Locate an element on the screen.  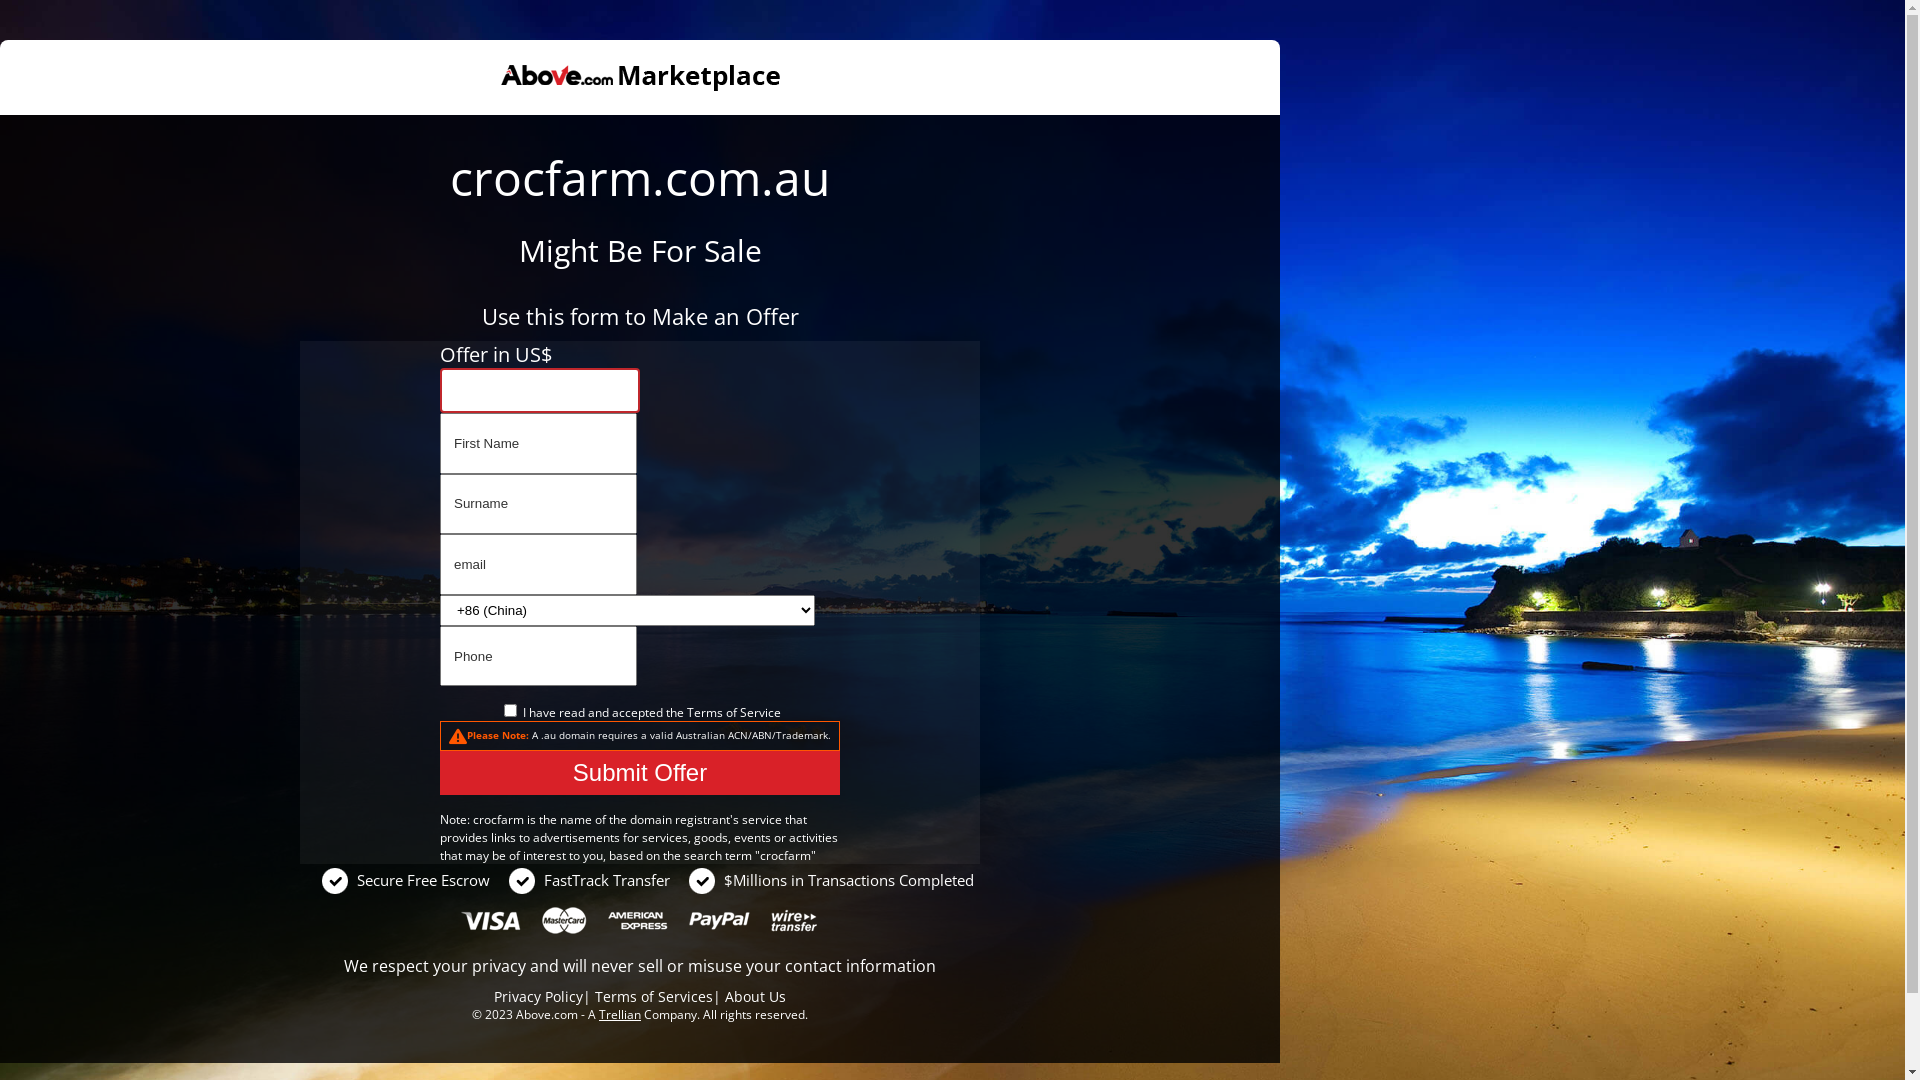
Terms of Services is located at coordinates (654, 996).